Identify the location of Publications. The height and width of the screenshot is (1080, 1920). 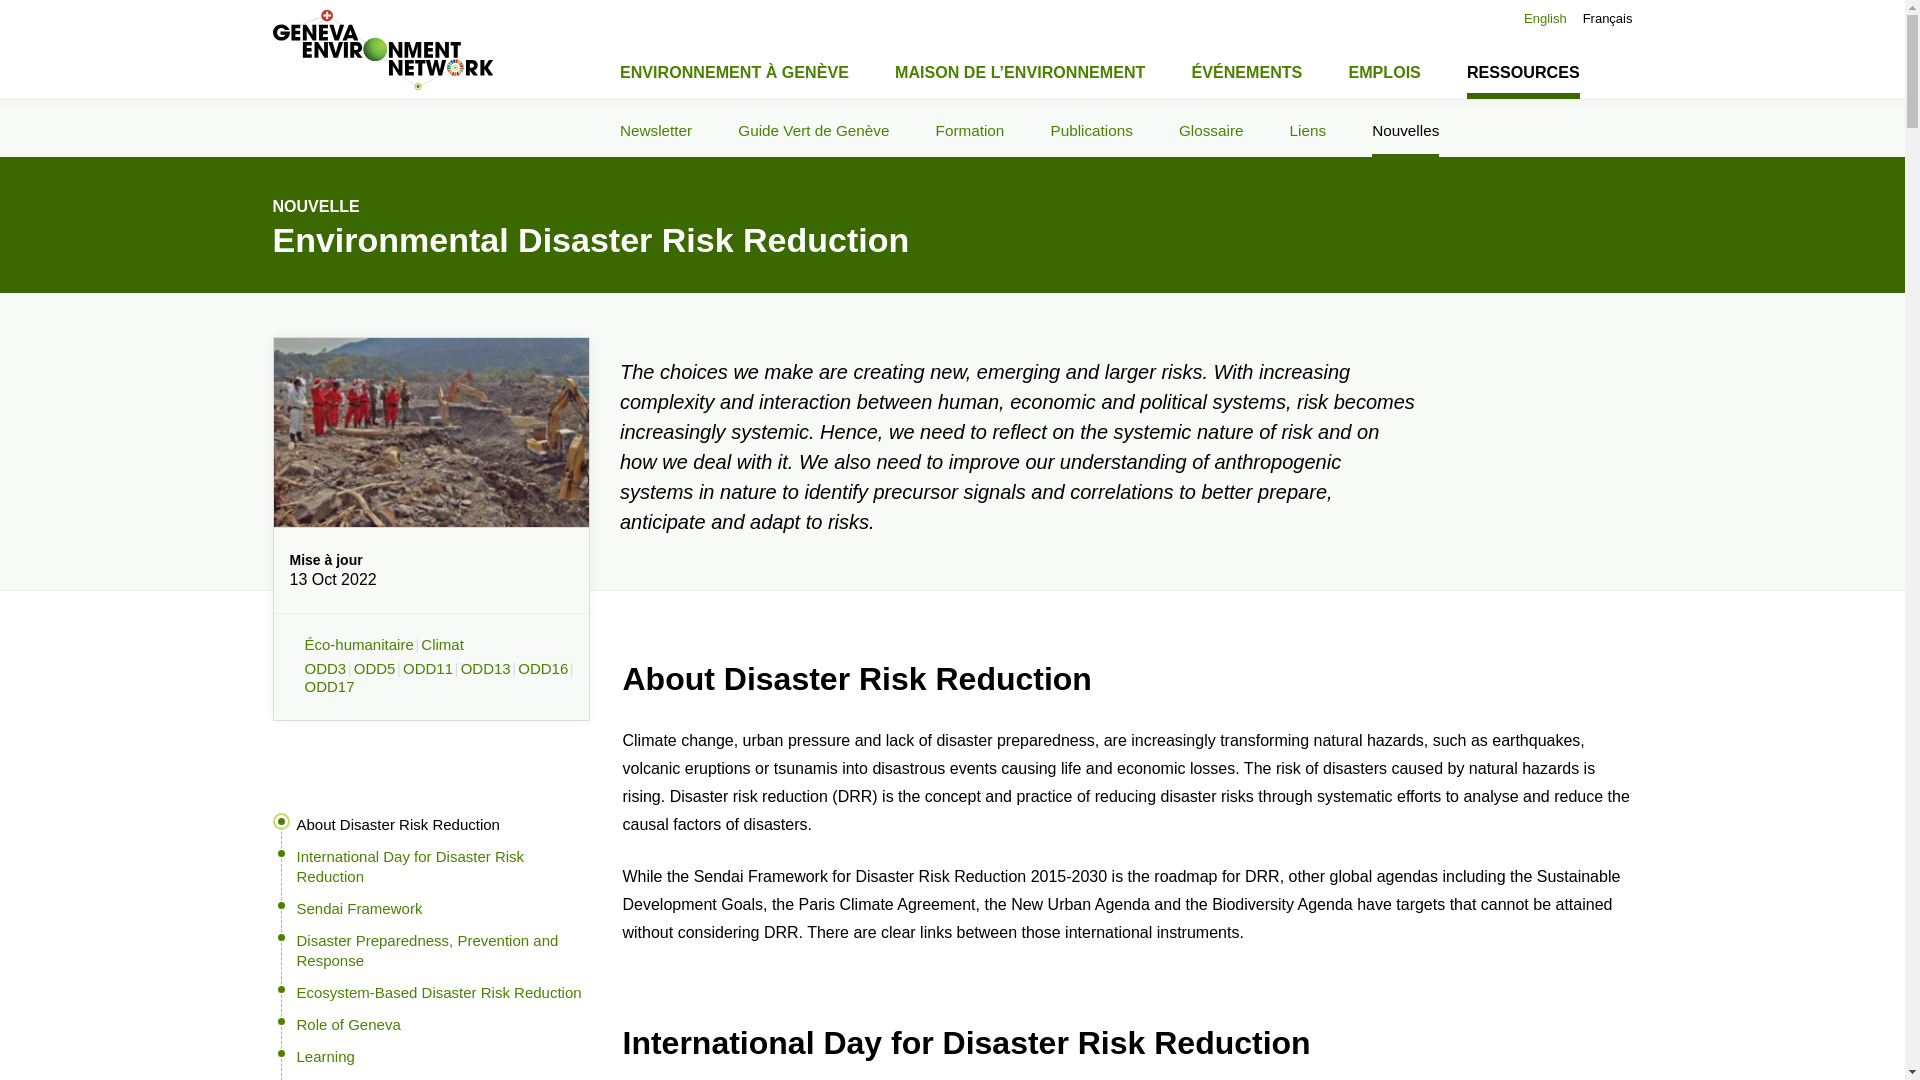
(1091, 128).